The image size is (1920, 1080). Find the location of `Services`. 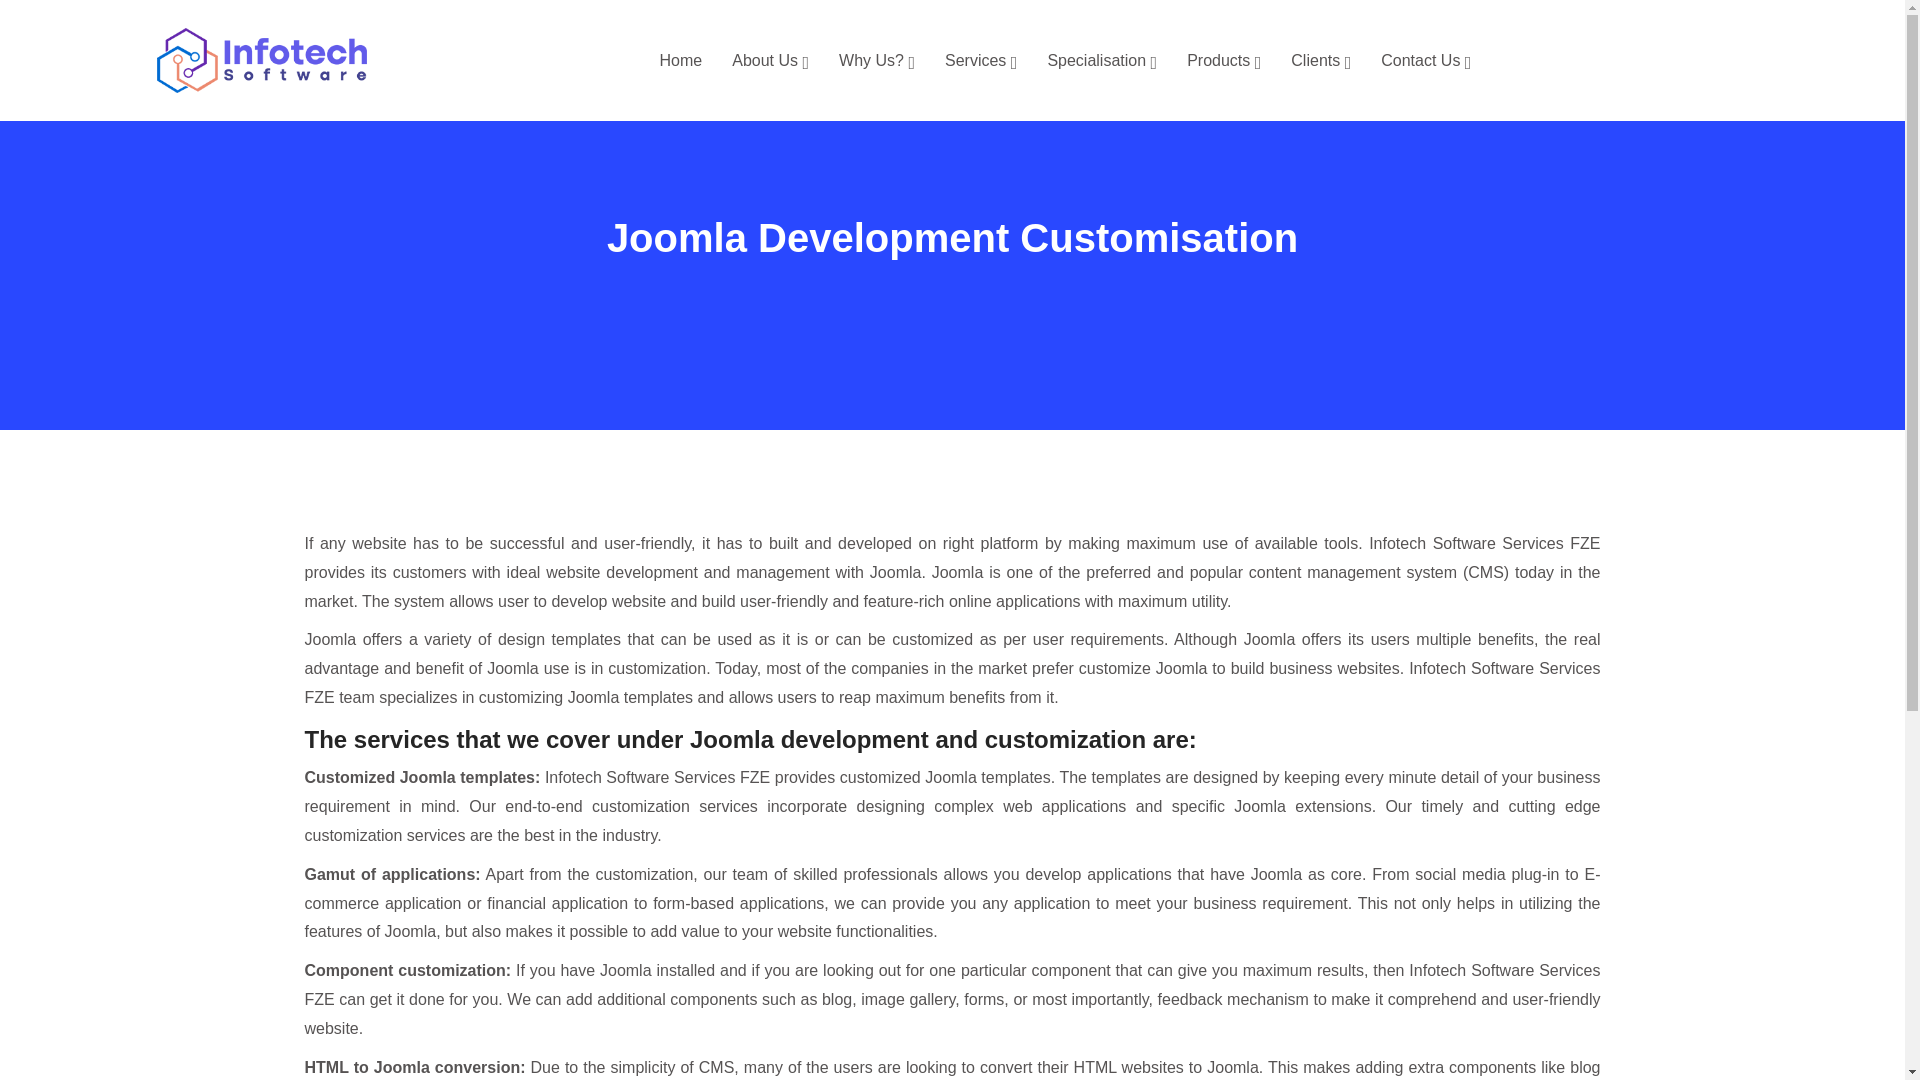

Services is located at coordinates (980, 60).